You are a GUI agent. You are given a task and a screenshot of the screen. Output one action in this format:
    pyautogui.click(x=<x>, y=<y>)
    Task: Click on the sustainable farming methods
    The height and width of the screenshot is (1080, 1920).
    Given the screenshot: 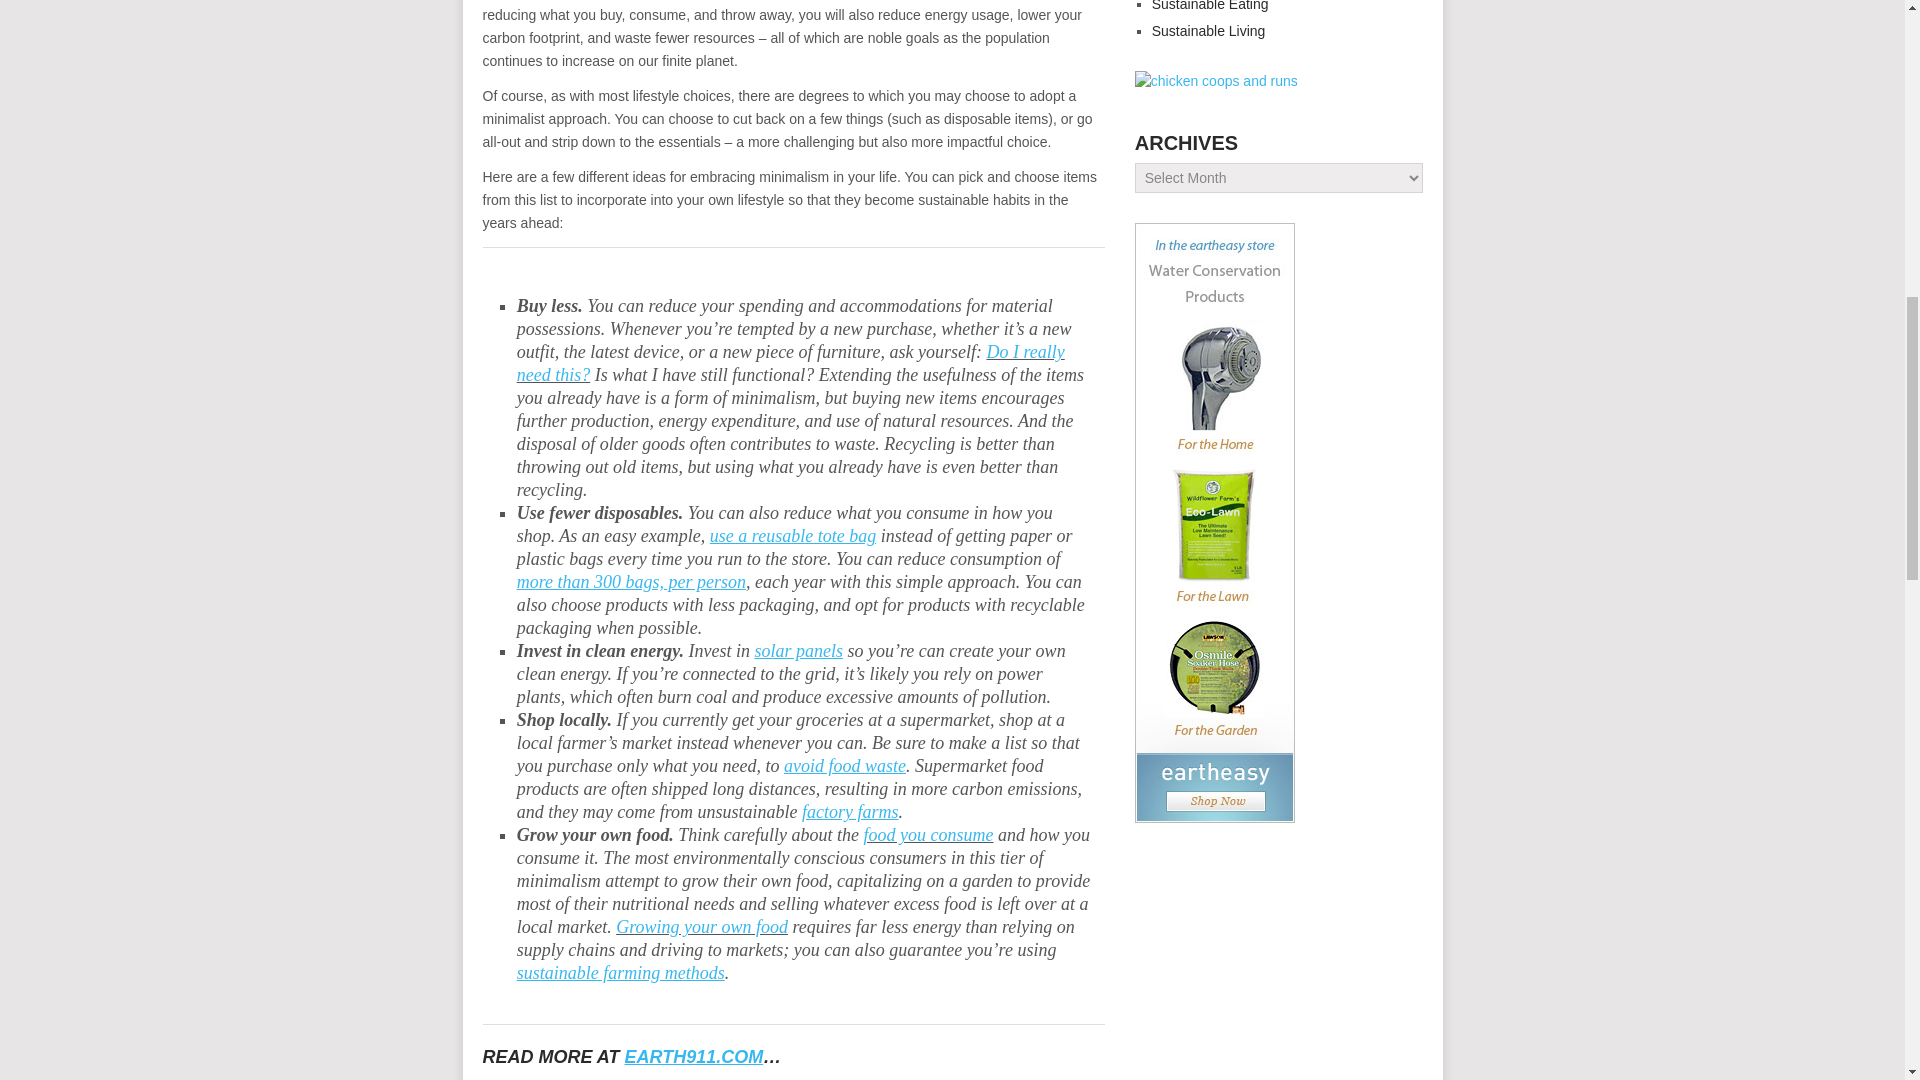 What is the action you would take?
    pyautogui.click(x=620, y=972)
    